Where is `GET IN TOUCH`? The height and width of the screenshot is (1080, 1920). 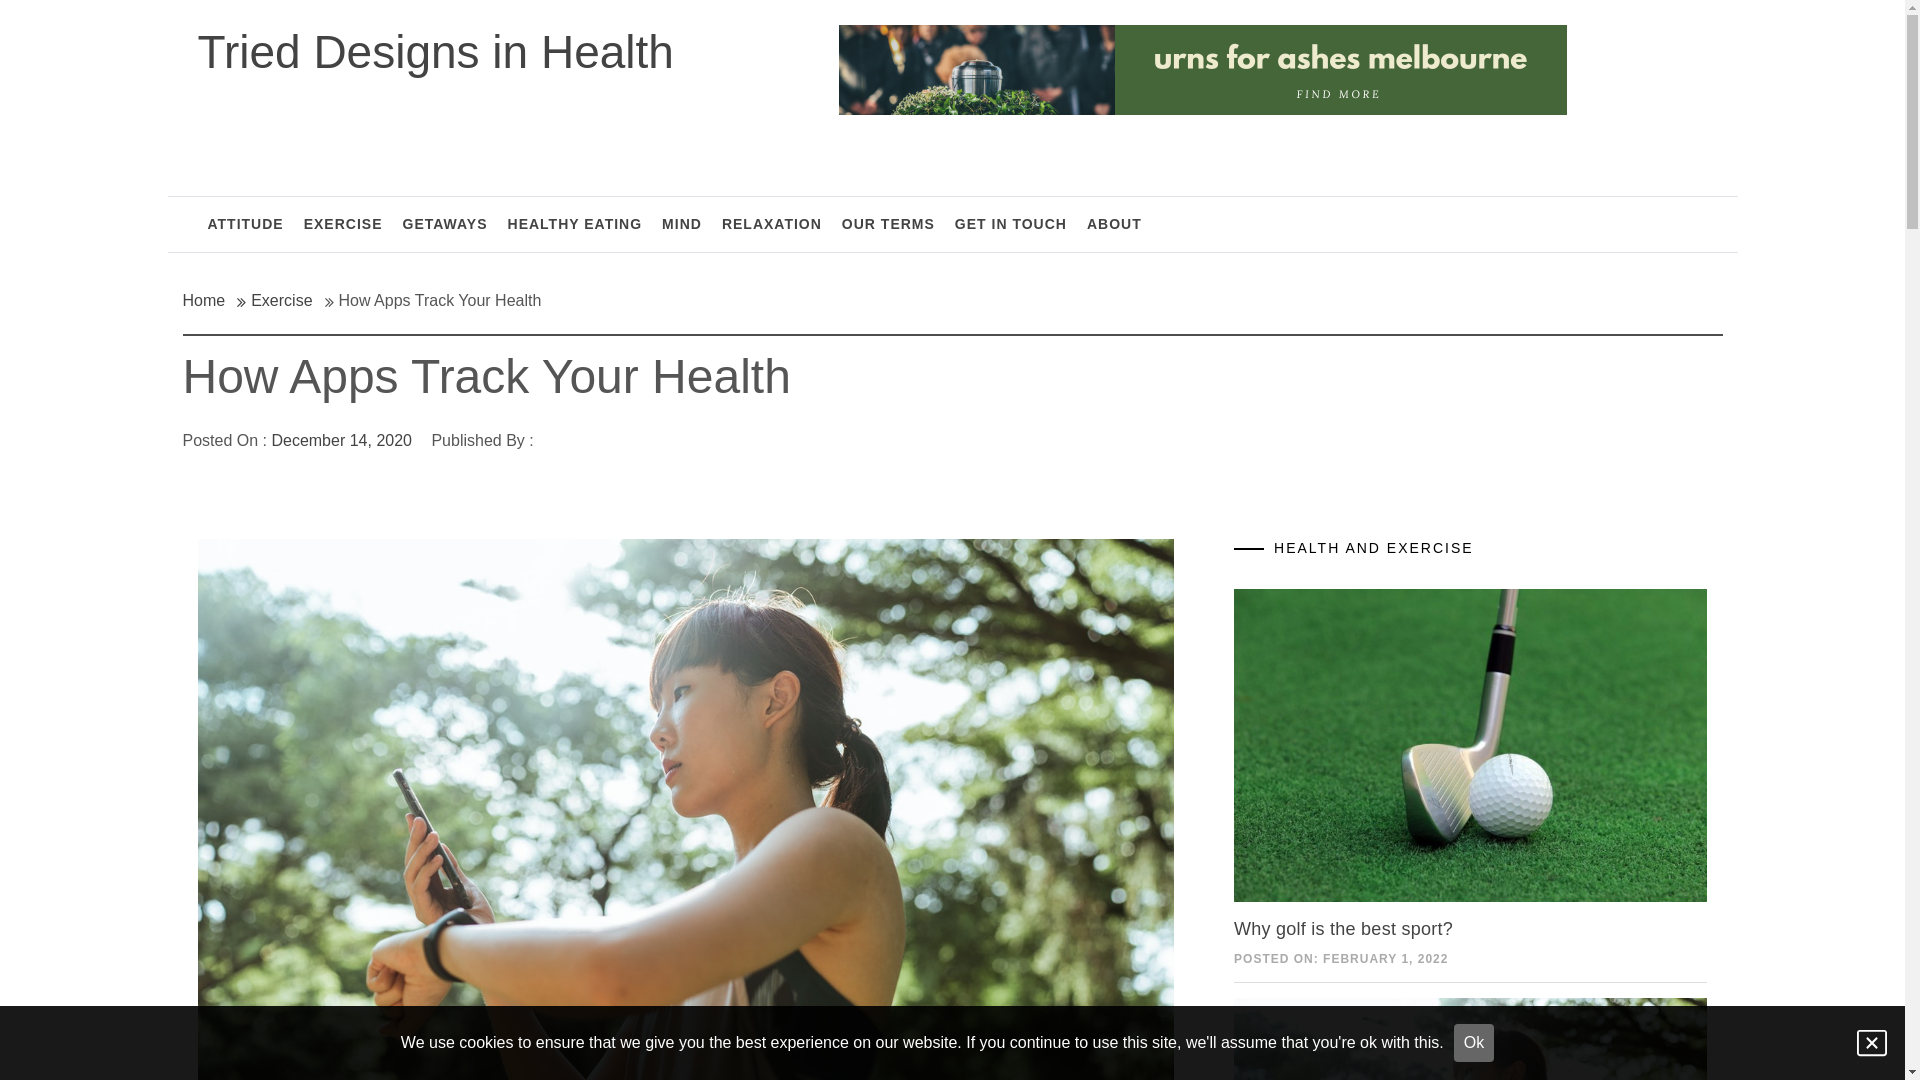 GET IN TOUCH is located at coordinates (1011, 224).